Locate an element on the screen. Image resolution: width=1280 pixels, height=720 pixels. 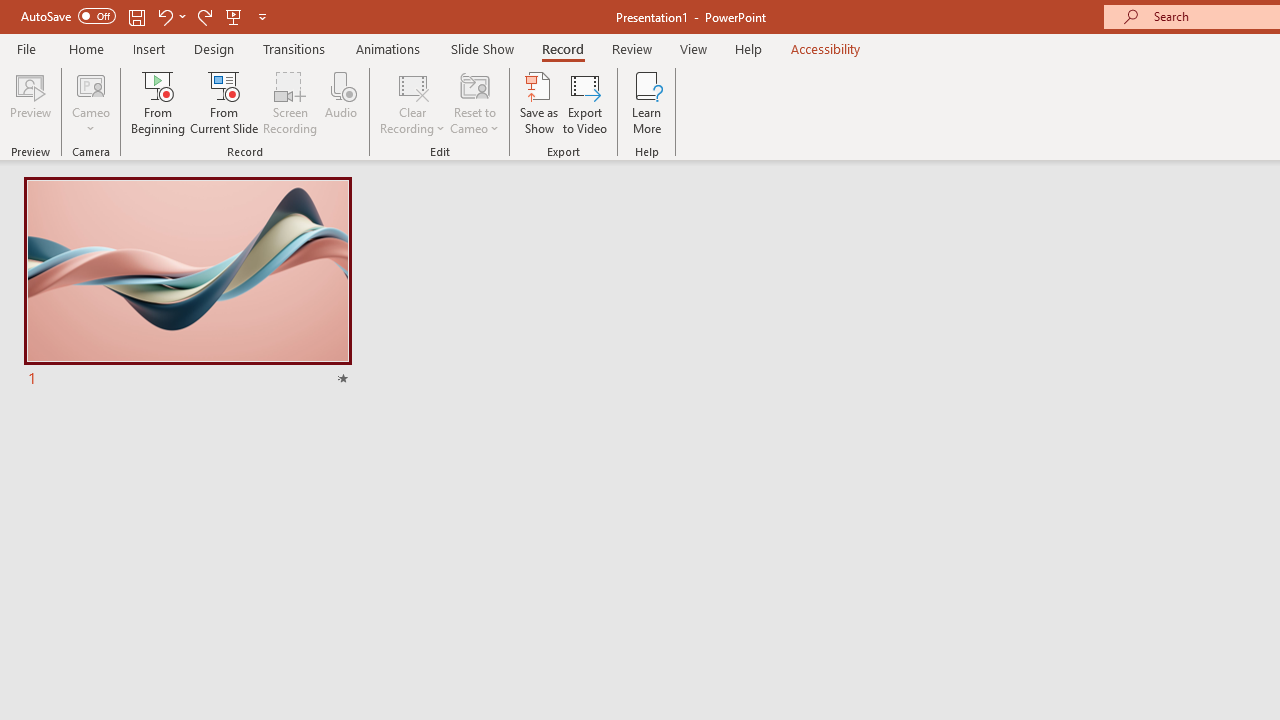
Save as Show is located at coordinates (539, 102).